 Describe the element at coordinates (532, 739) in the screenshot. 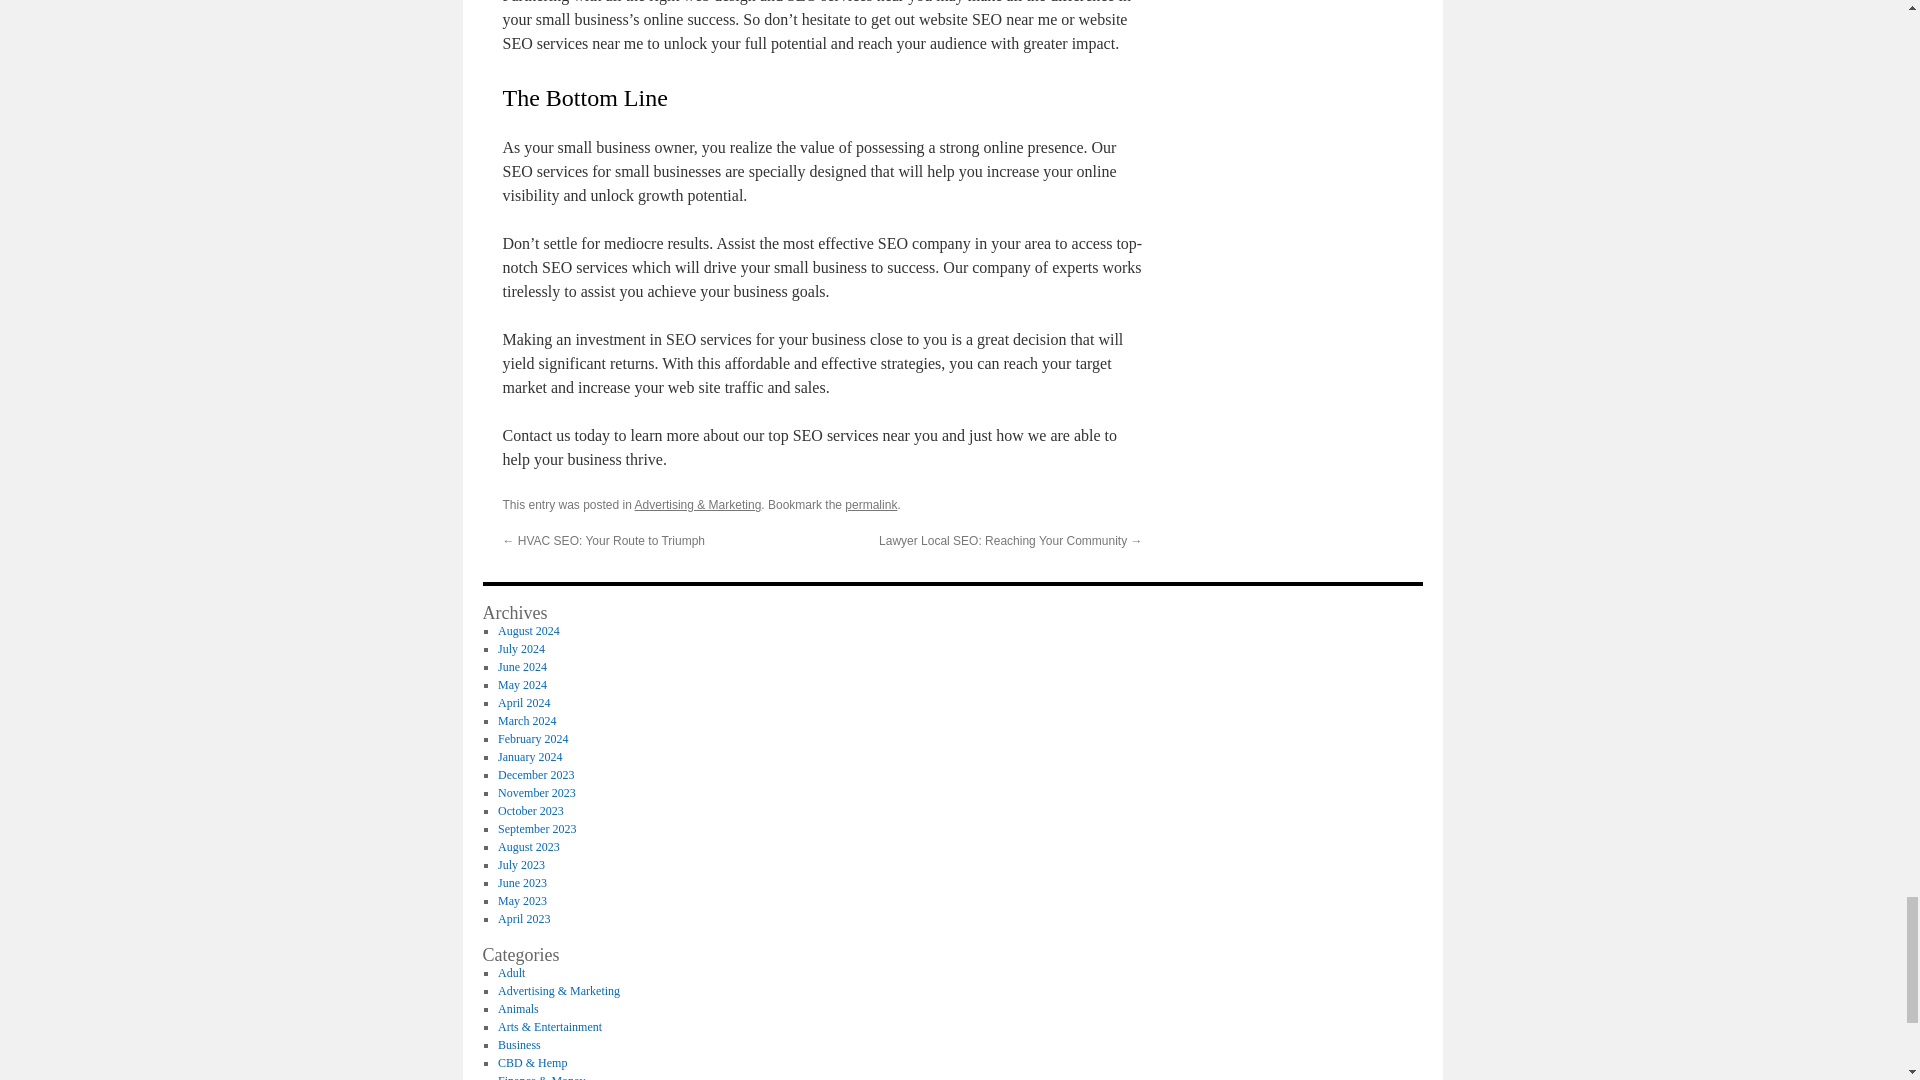

I see `February 2024` at that location.